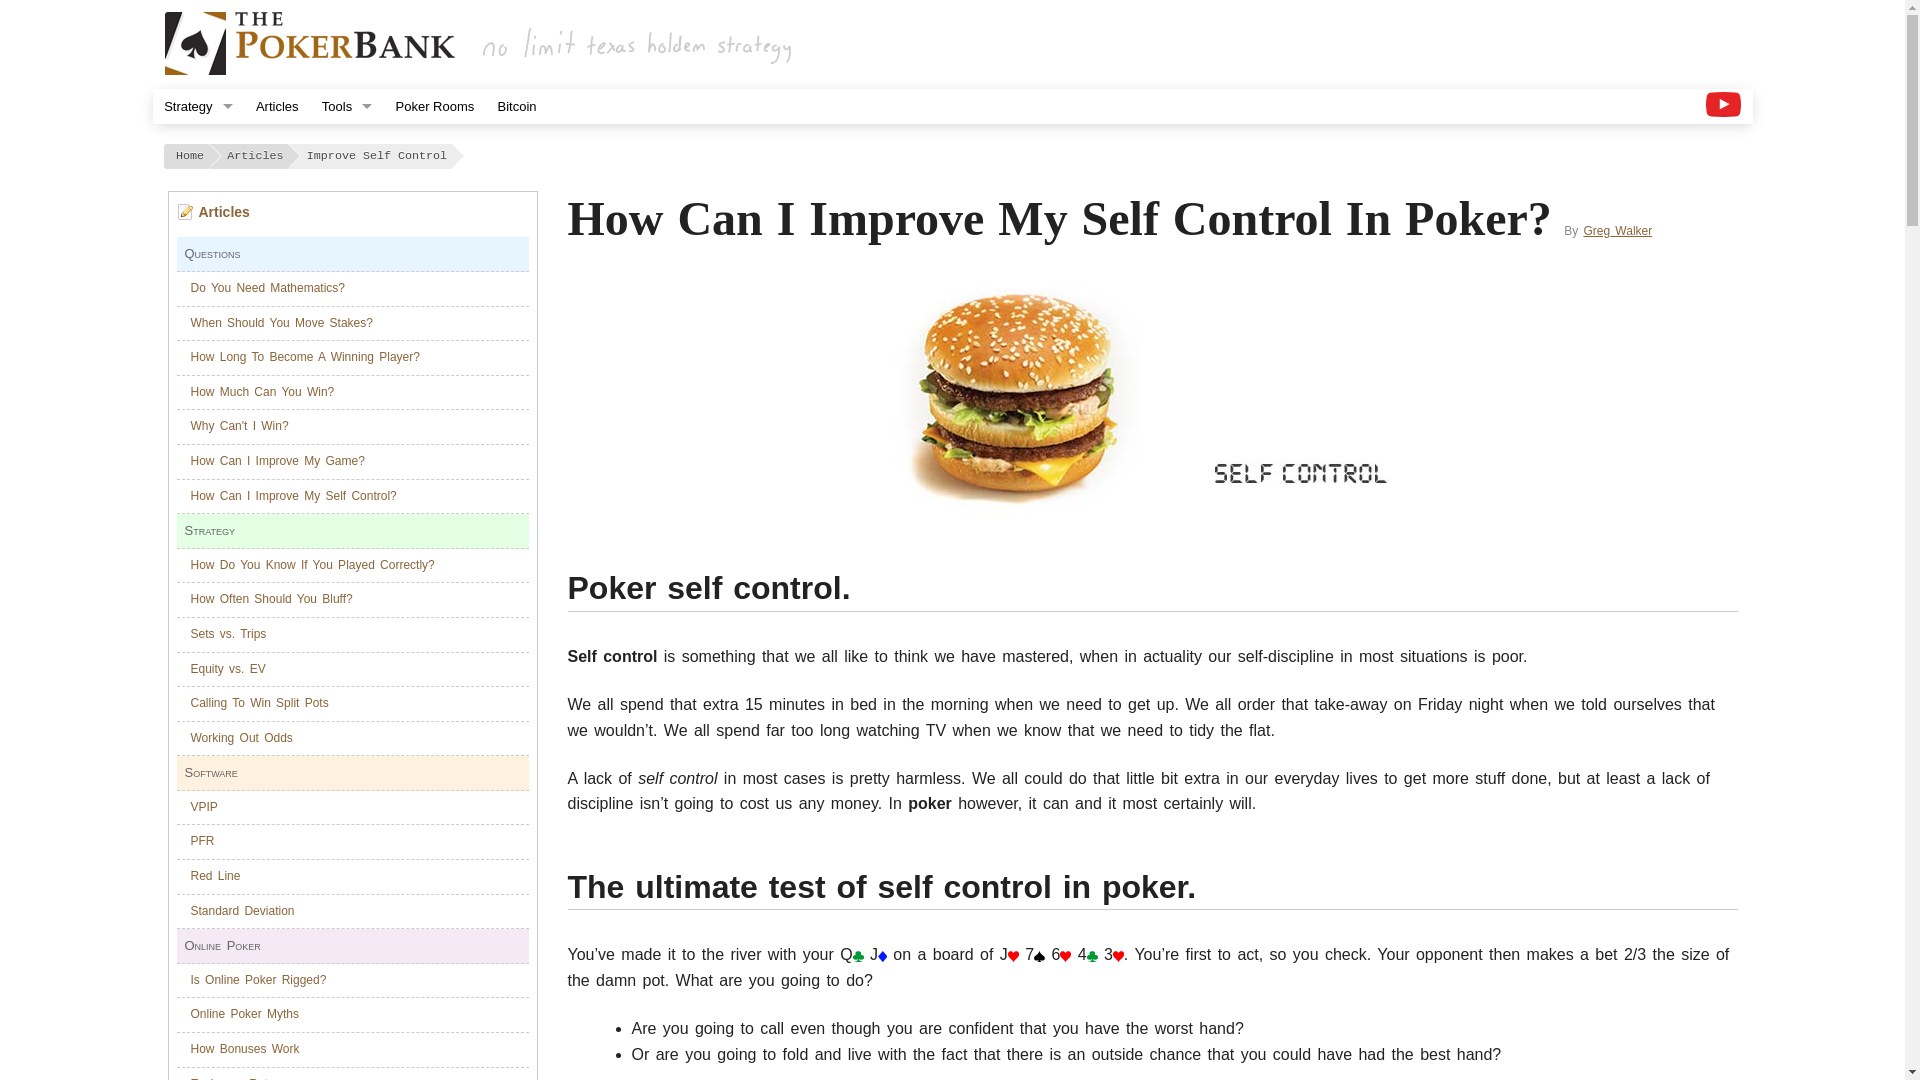  What do you see at coordinates (259, 702) in the screenshot?
I see `Calling To Win Split Pots` at bounding box center [259, 702].